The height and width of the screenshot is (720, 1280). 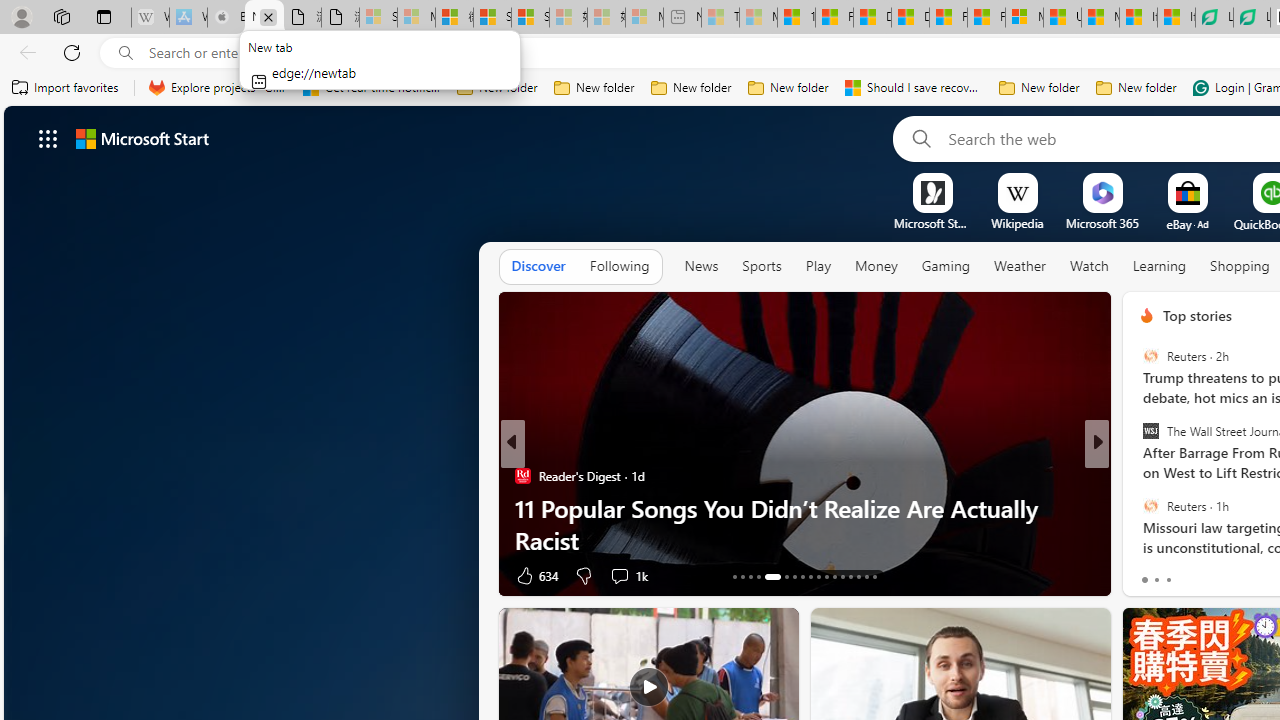 What do you see at coordinates (858, 576) in the screenshot?
I see `AutomationID: tab-43` at bounding box center [858, 576].